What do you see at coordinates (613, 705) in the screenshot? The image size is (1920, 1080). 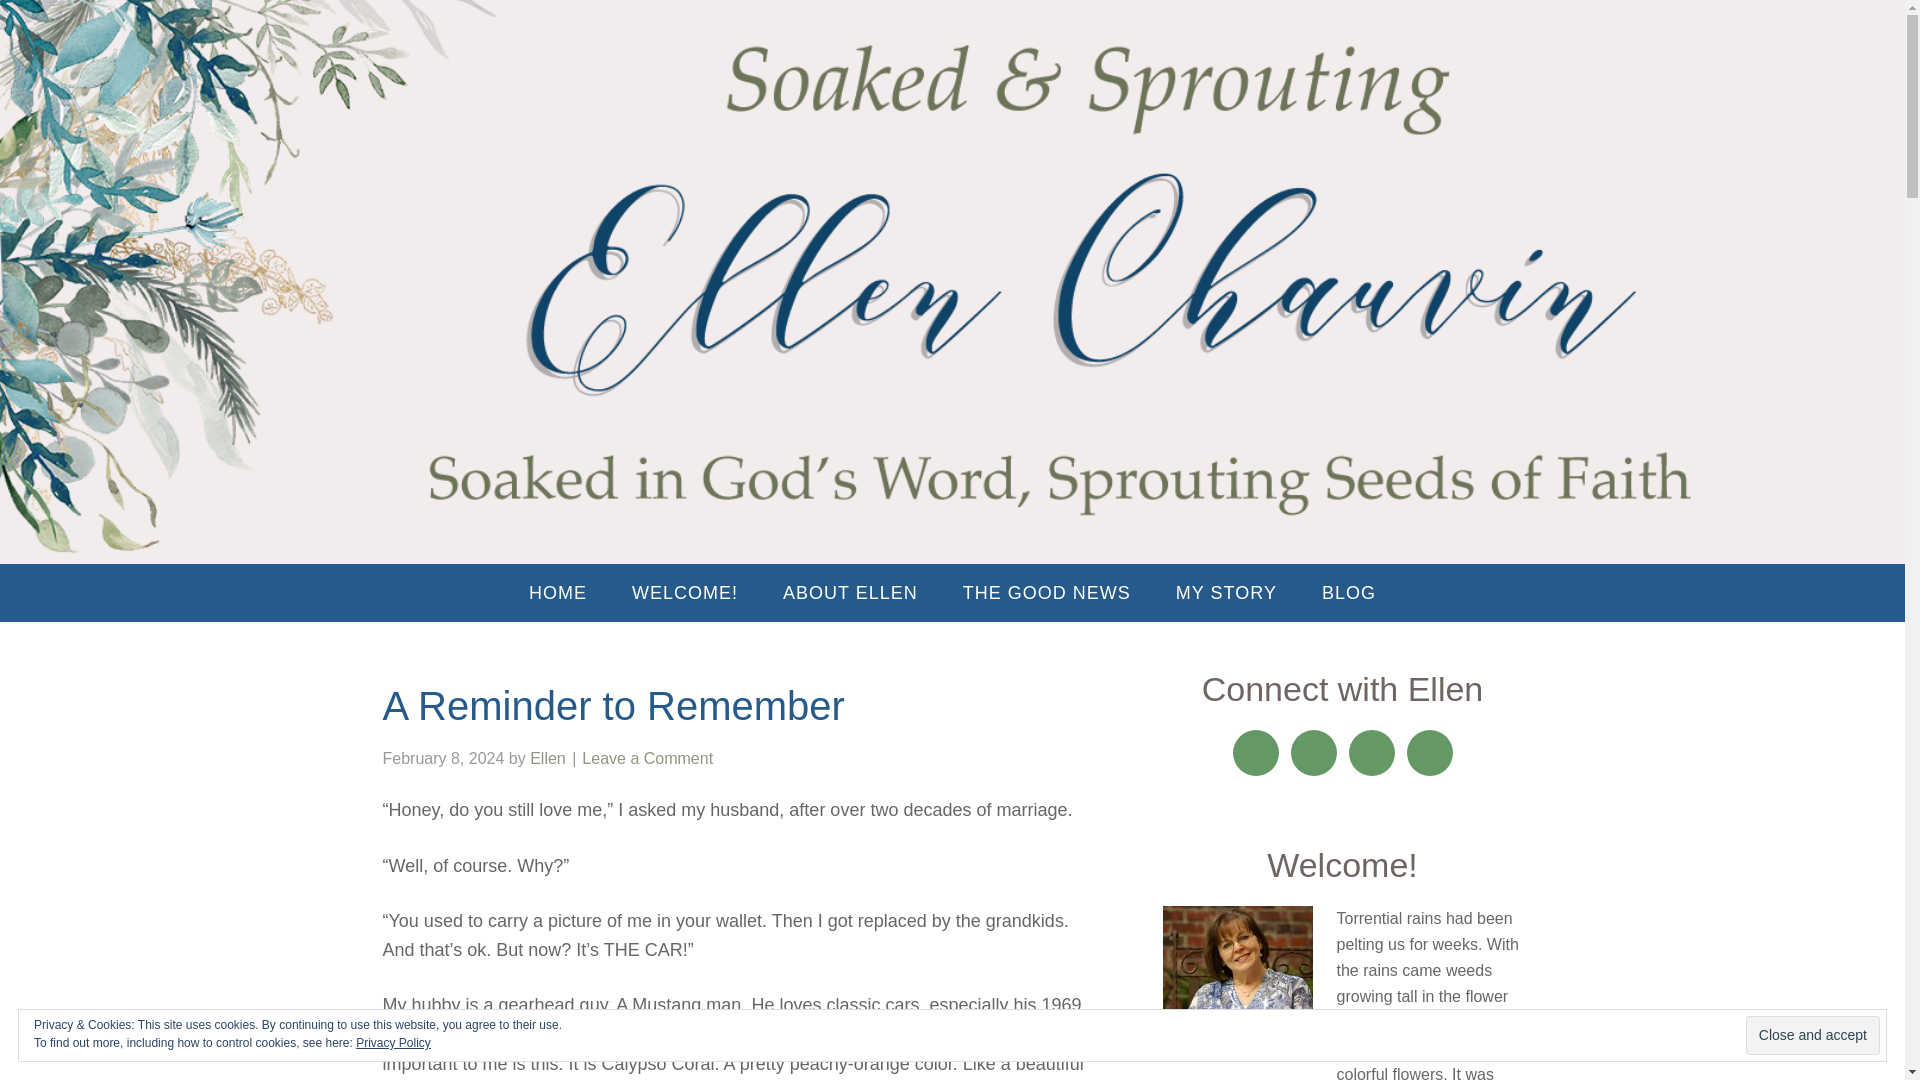 I see `A Reminder to Remember` at bounding box center [613, 705].